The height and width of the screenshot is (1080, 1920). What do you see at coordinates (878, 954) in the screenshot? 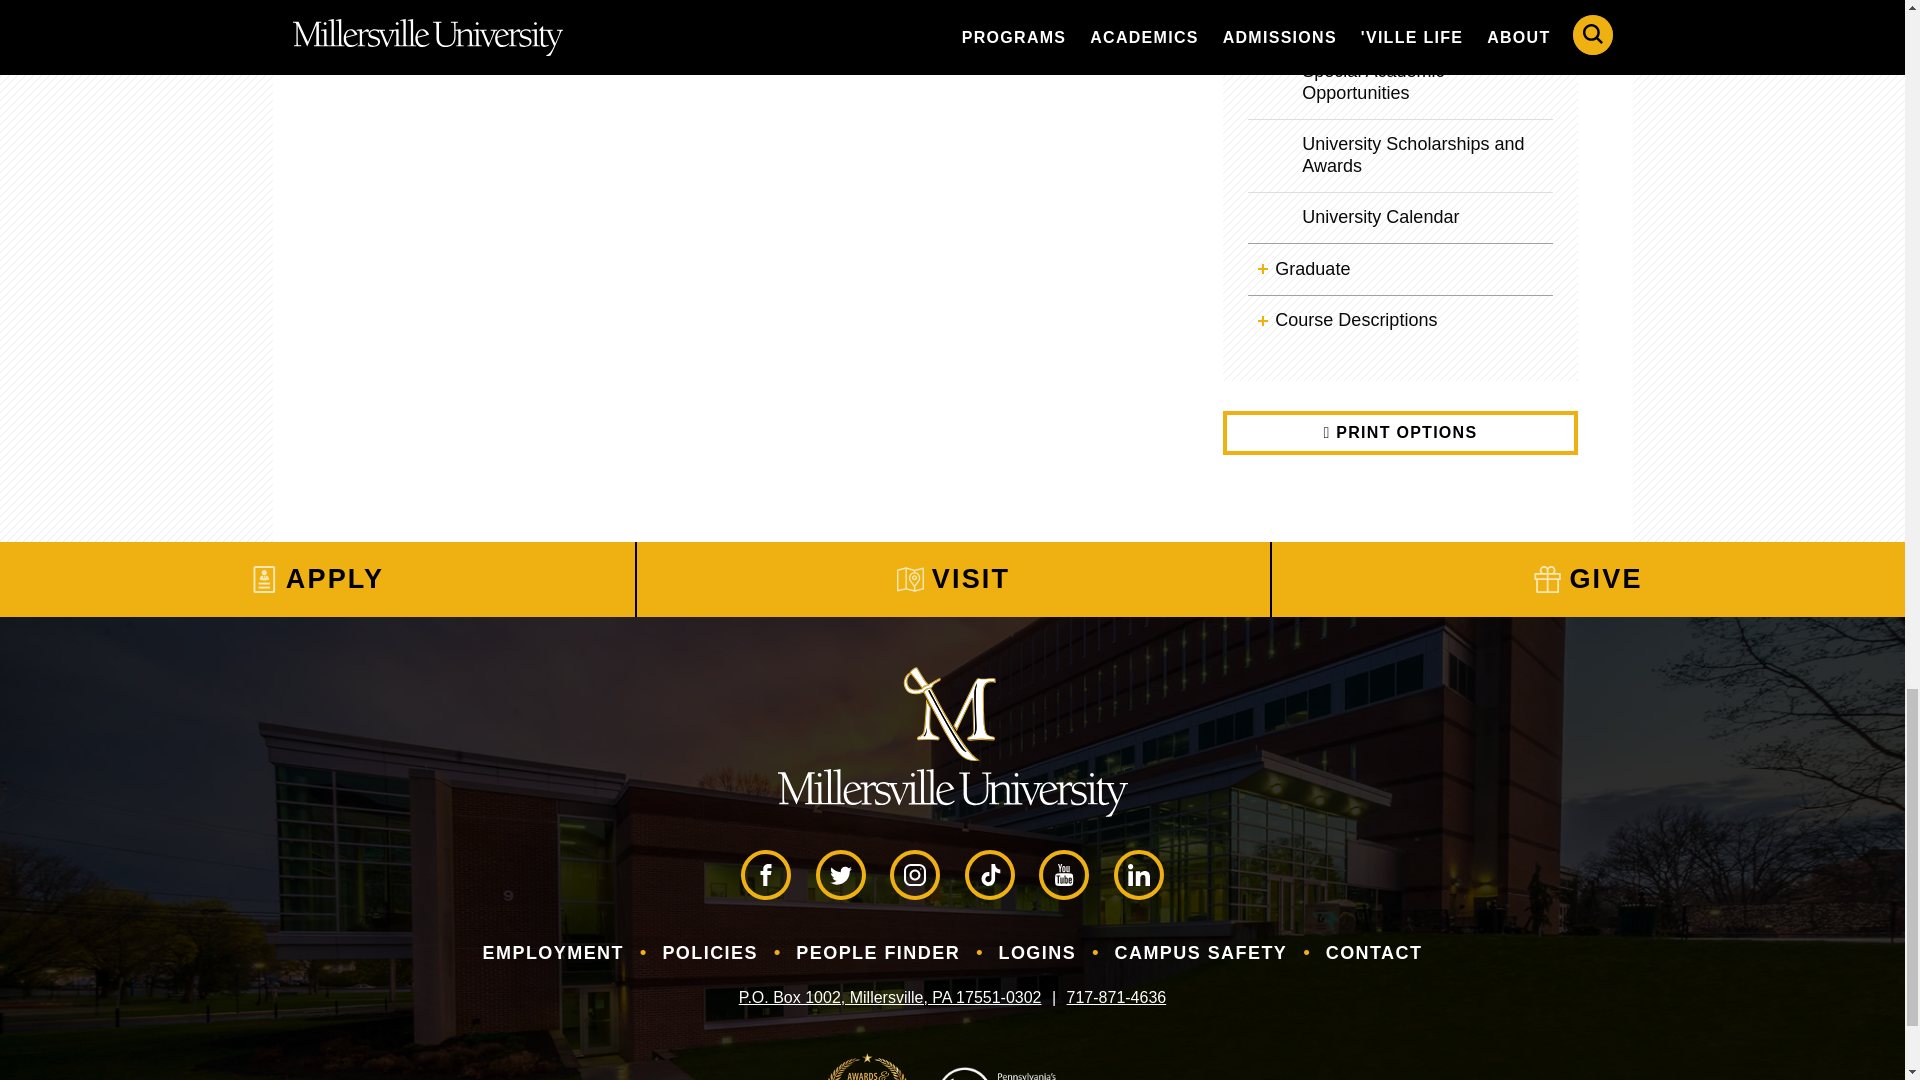
I see `People Finder` at bounding box center [878, 954].